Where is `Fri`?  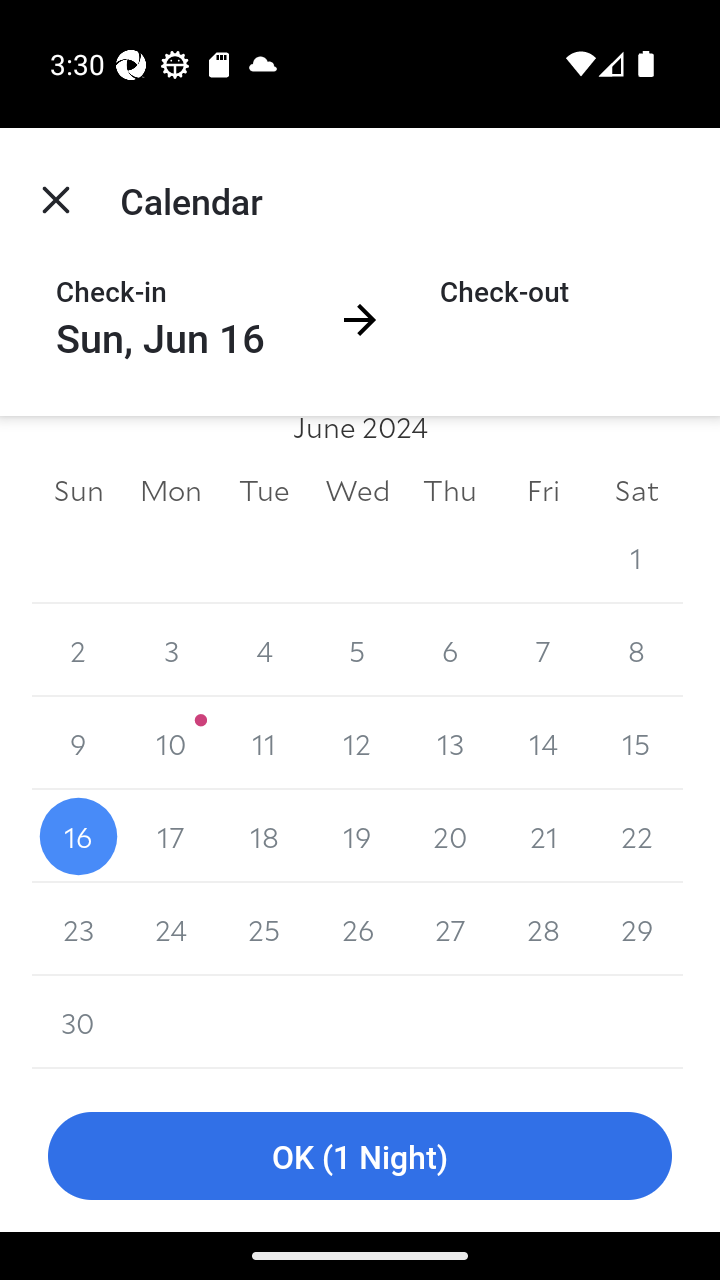
Fri is located at coordinates (542, 490).